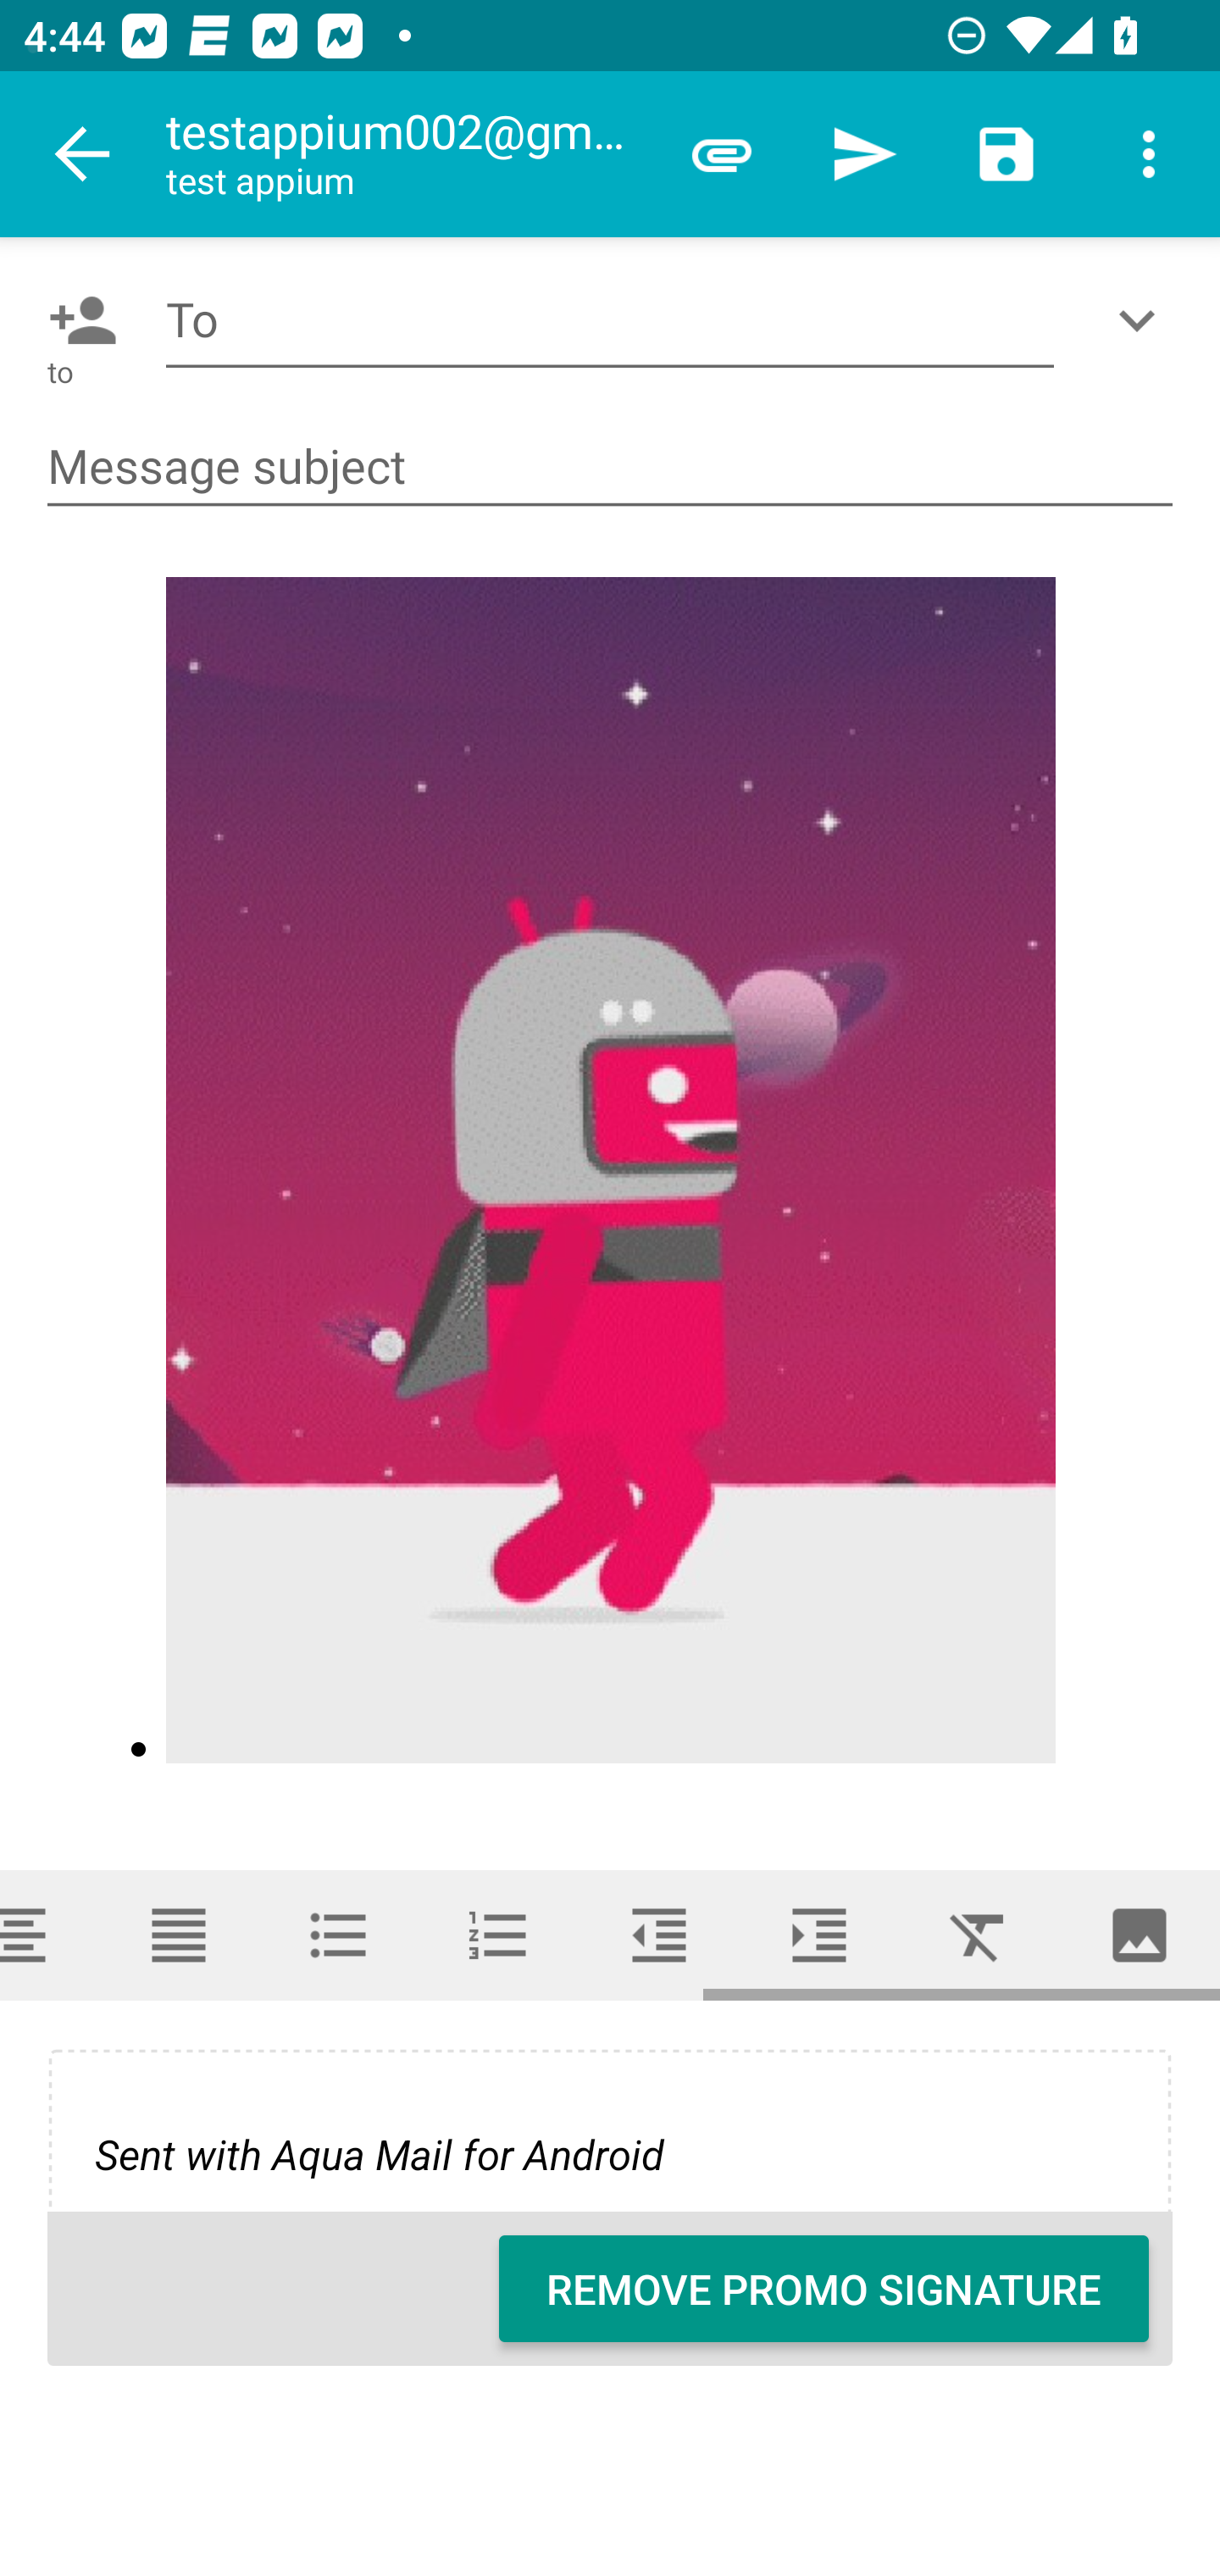 Image resolution: width=1220 pixels, height=2576 pixels. I want to click on Clear format, so click(979, 1935).